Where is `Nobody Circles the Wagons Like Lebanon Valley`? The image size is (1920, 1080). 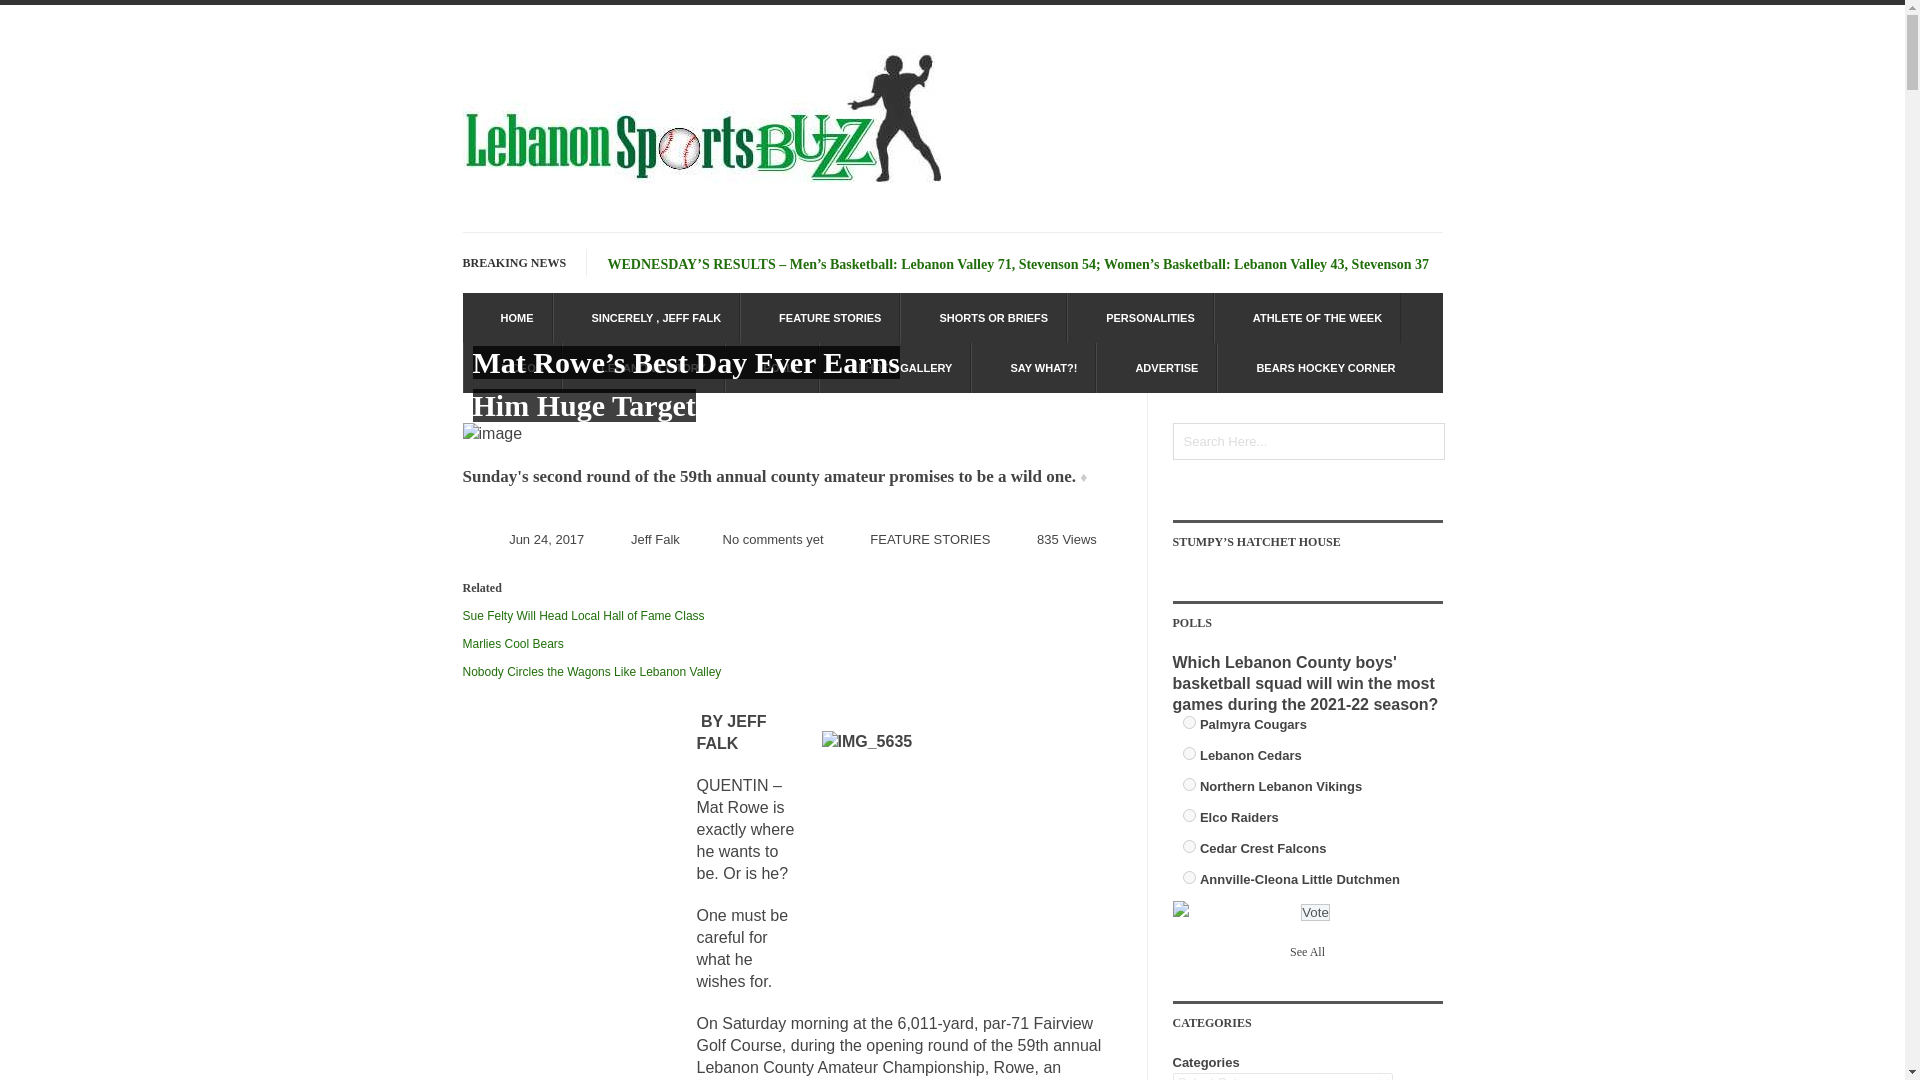 Nobody Circles the Wagons Like Lebanon Valley is located at coordinates (592, 671).